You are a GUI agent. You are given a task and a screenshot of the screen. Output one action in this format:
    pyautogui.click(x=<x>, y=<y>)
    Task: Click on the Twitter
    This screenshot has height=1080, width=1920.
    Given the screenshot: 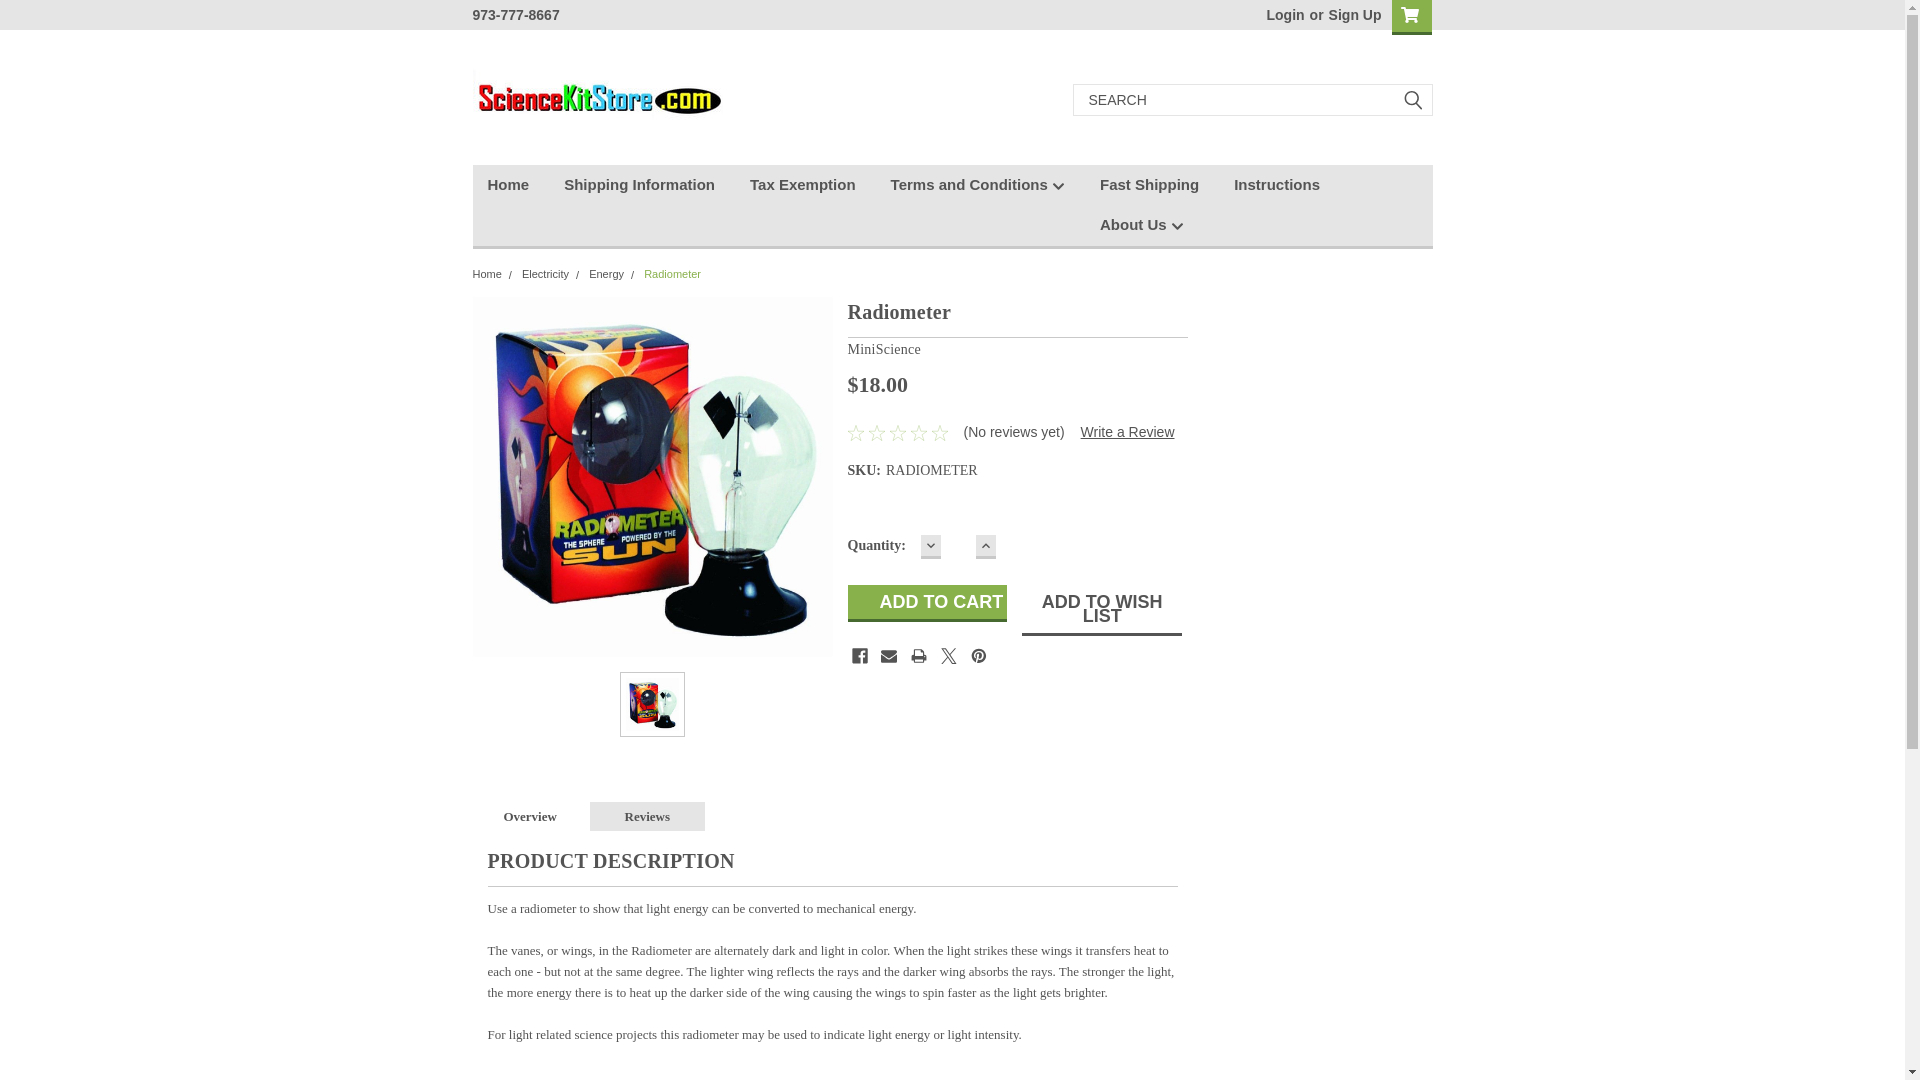 What is the action you would take?
    pyautogui.click(x=948, y=656)
    